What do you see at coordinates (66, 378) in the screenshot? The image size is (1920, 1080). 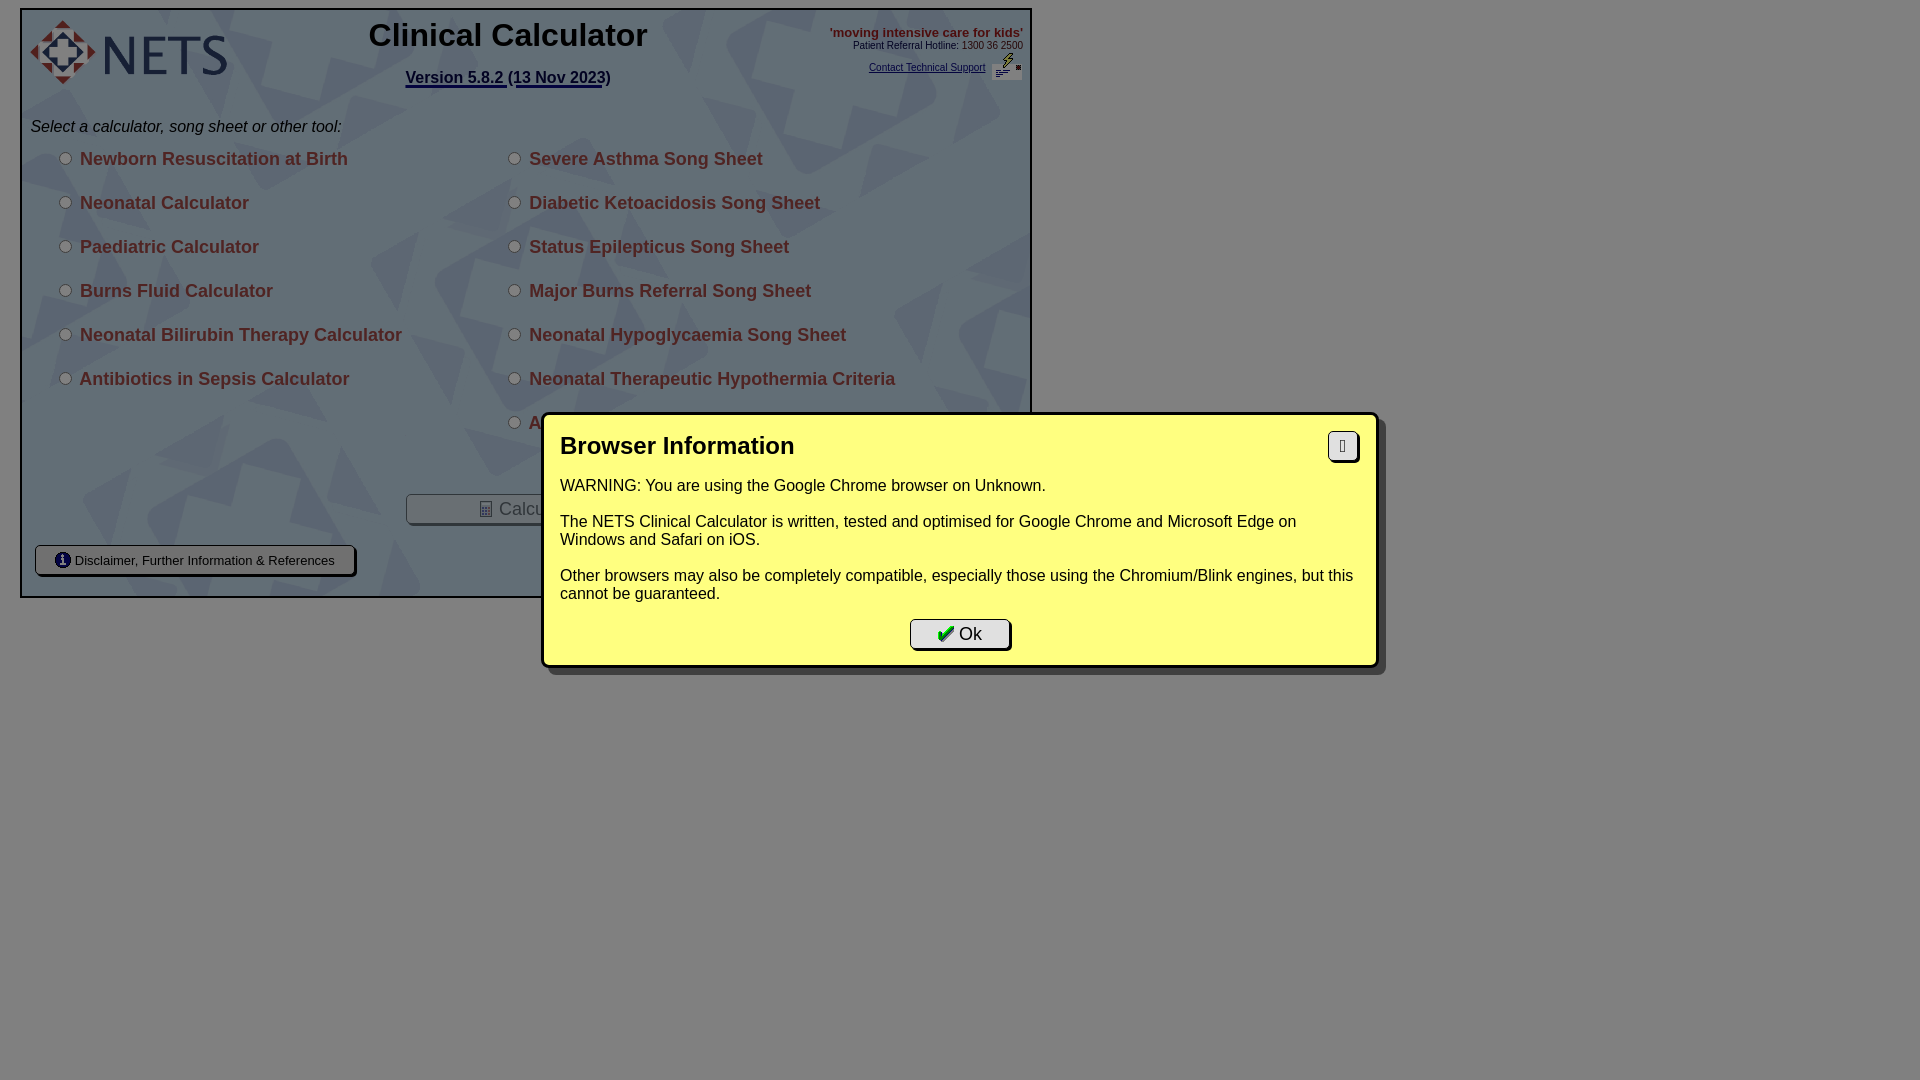 I see `SepsisABx` at bounding box center [66, 378].